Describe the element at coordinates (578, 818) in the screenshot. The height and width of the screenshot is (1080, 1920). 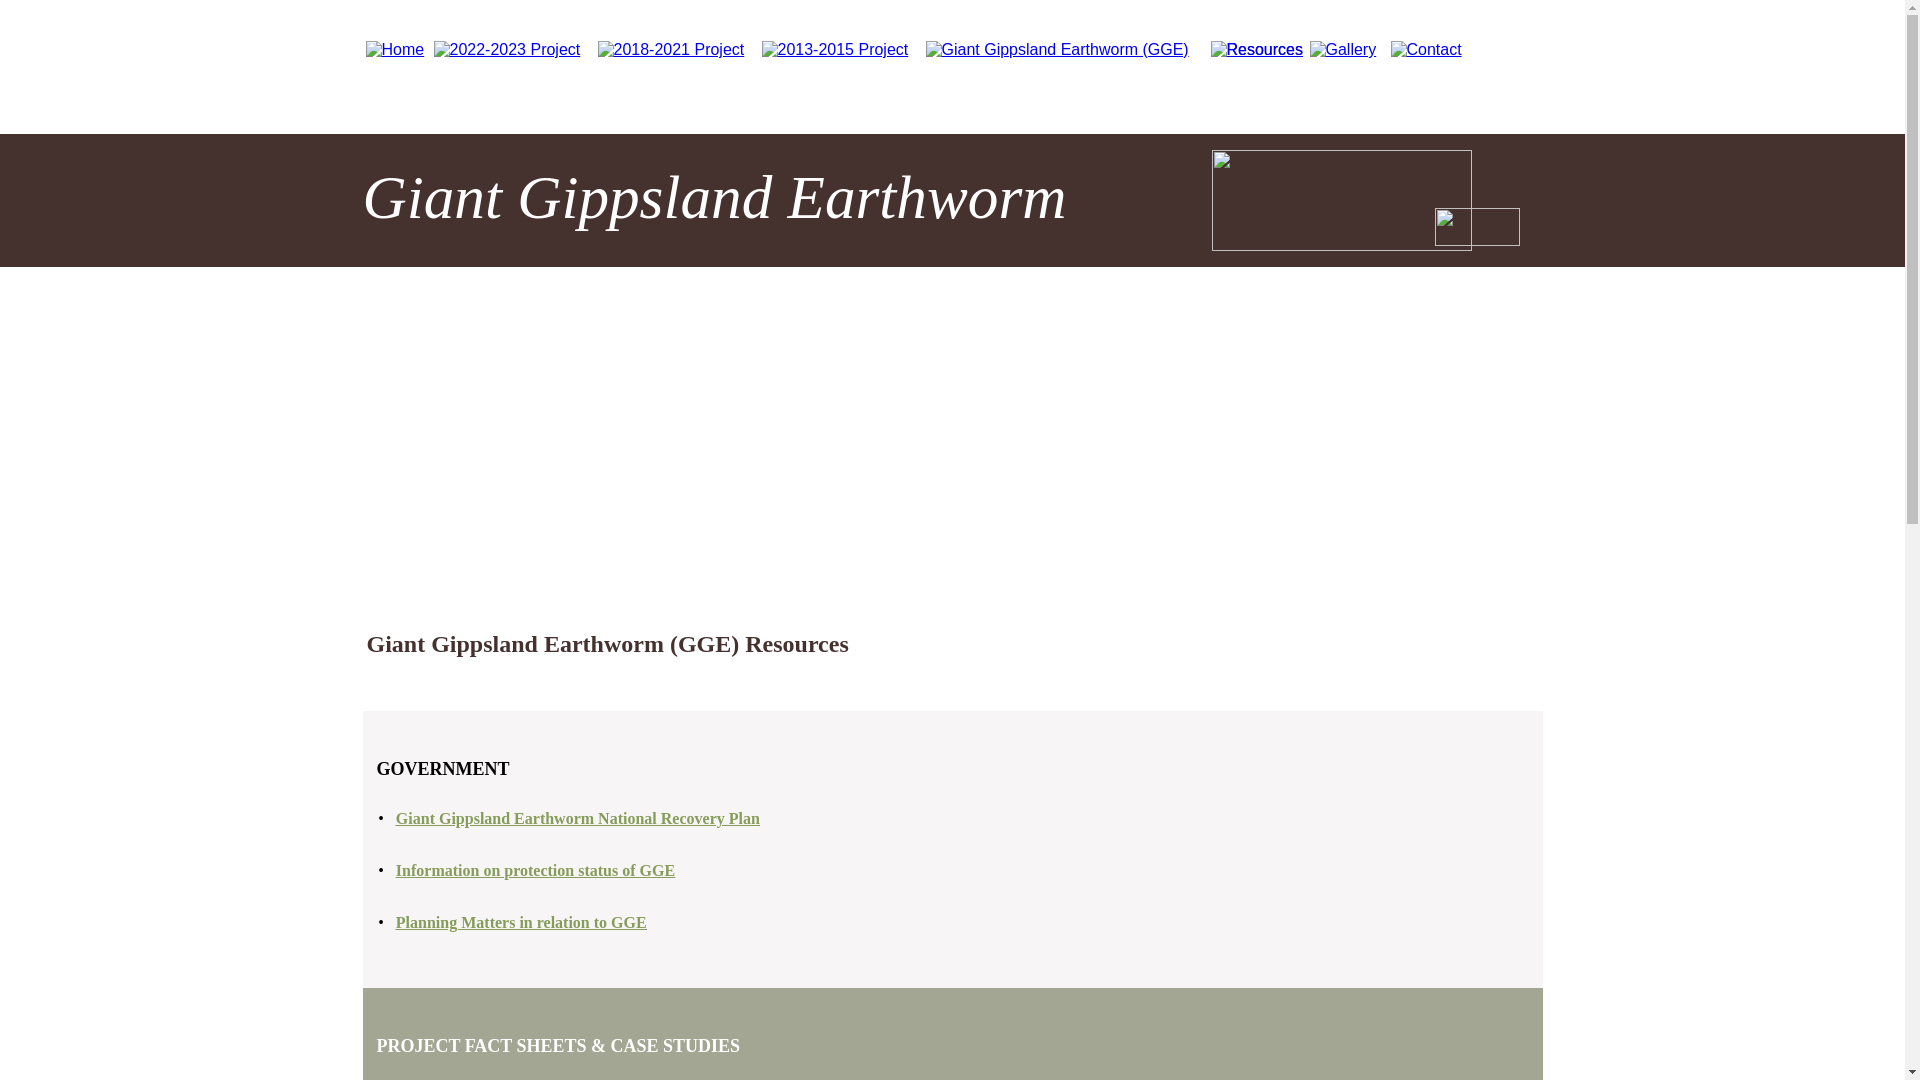
I see `Giant Gippsland Earthworm National Recovery Plan` at that location.